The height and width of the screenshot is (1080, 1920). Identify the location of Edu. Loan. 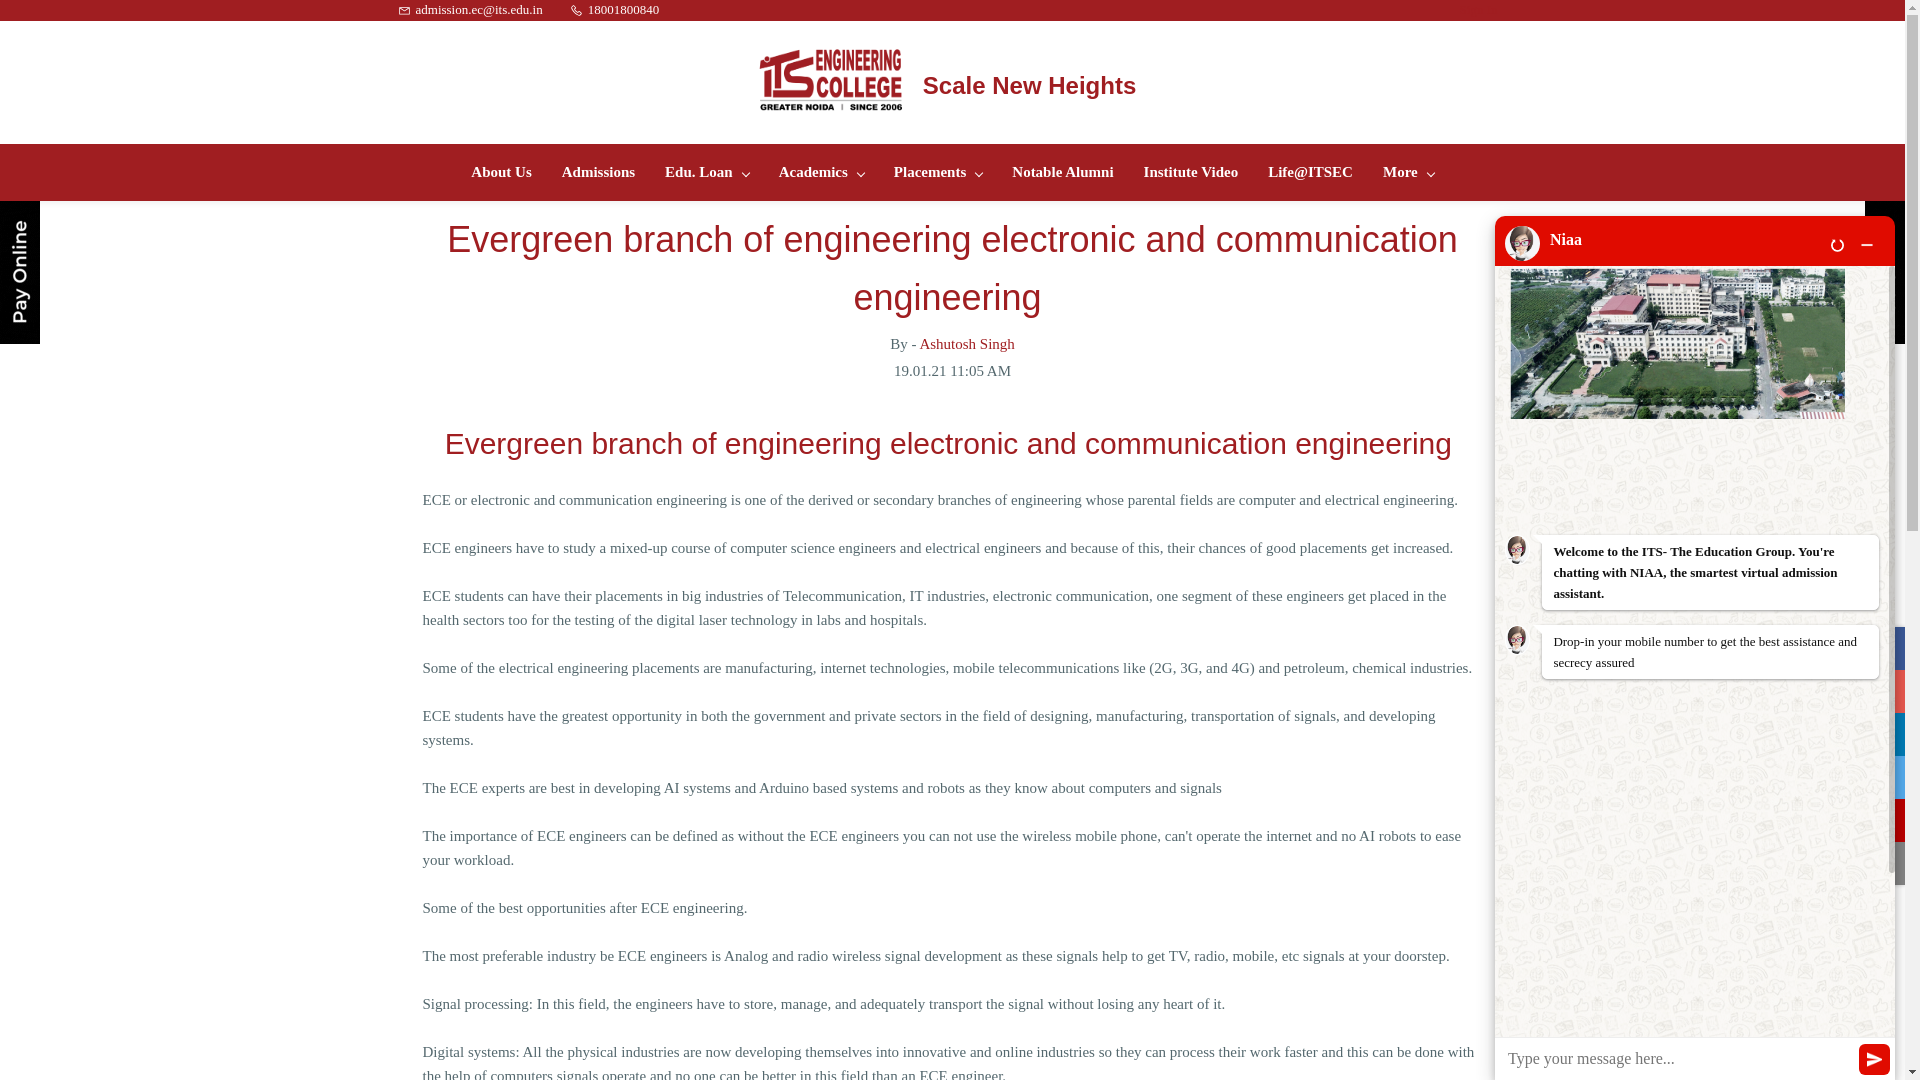
(706, 172).